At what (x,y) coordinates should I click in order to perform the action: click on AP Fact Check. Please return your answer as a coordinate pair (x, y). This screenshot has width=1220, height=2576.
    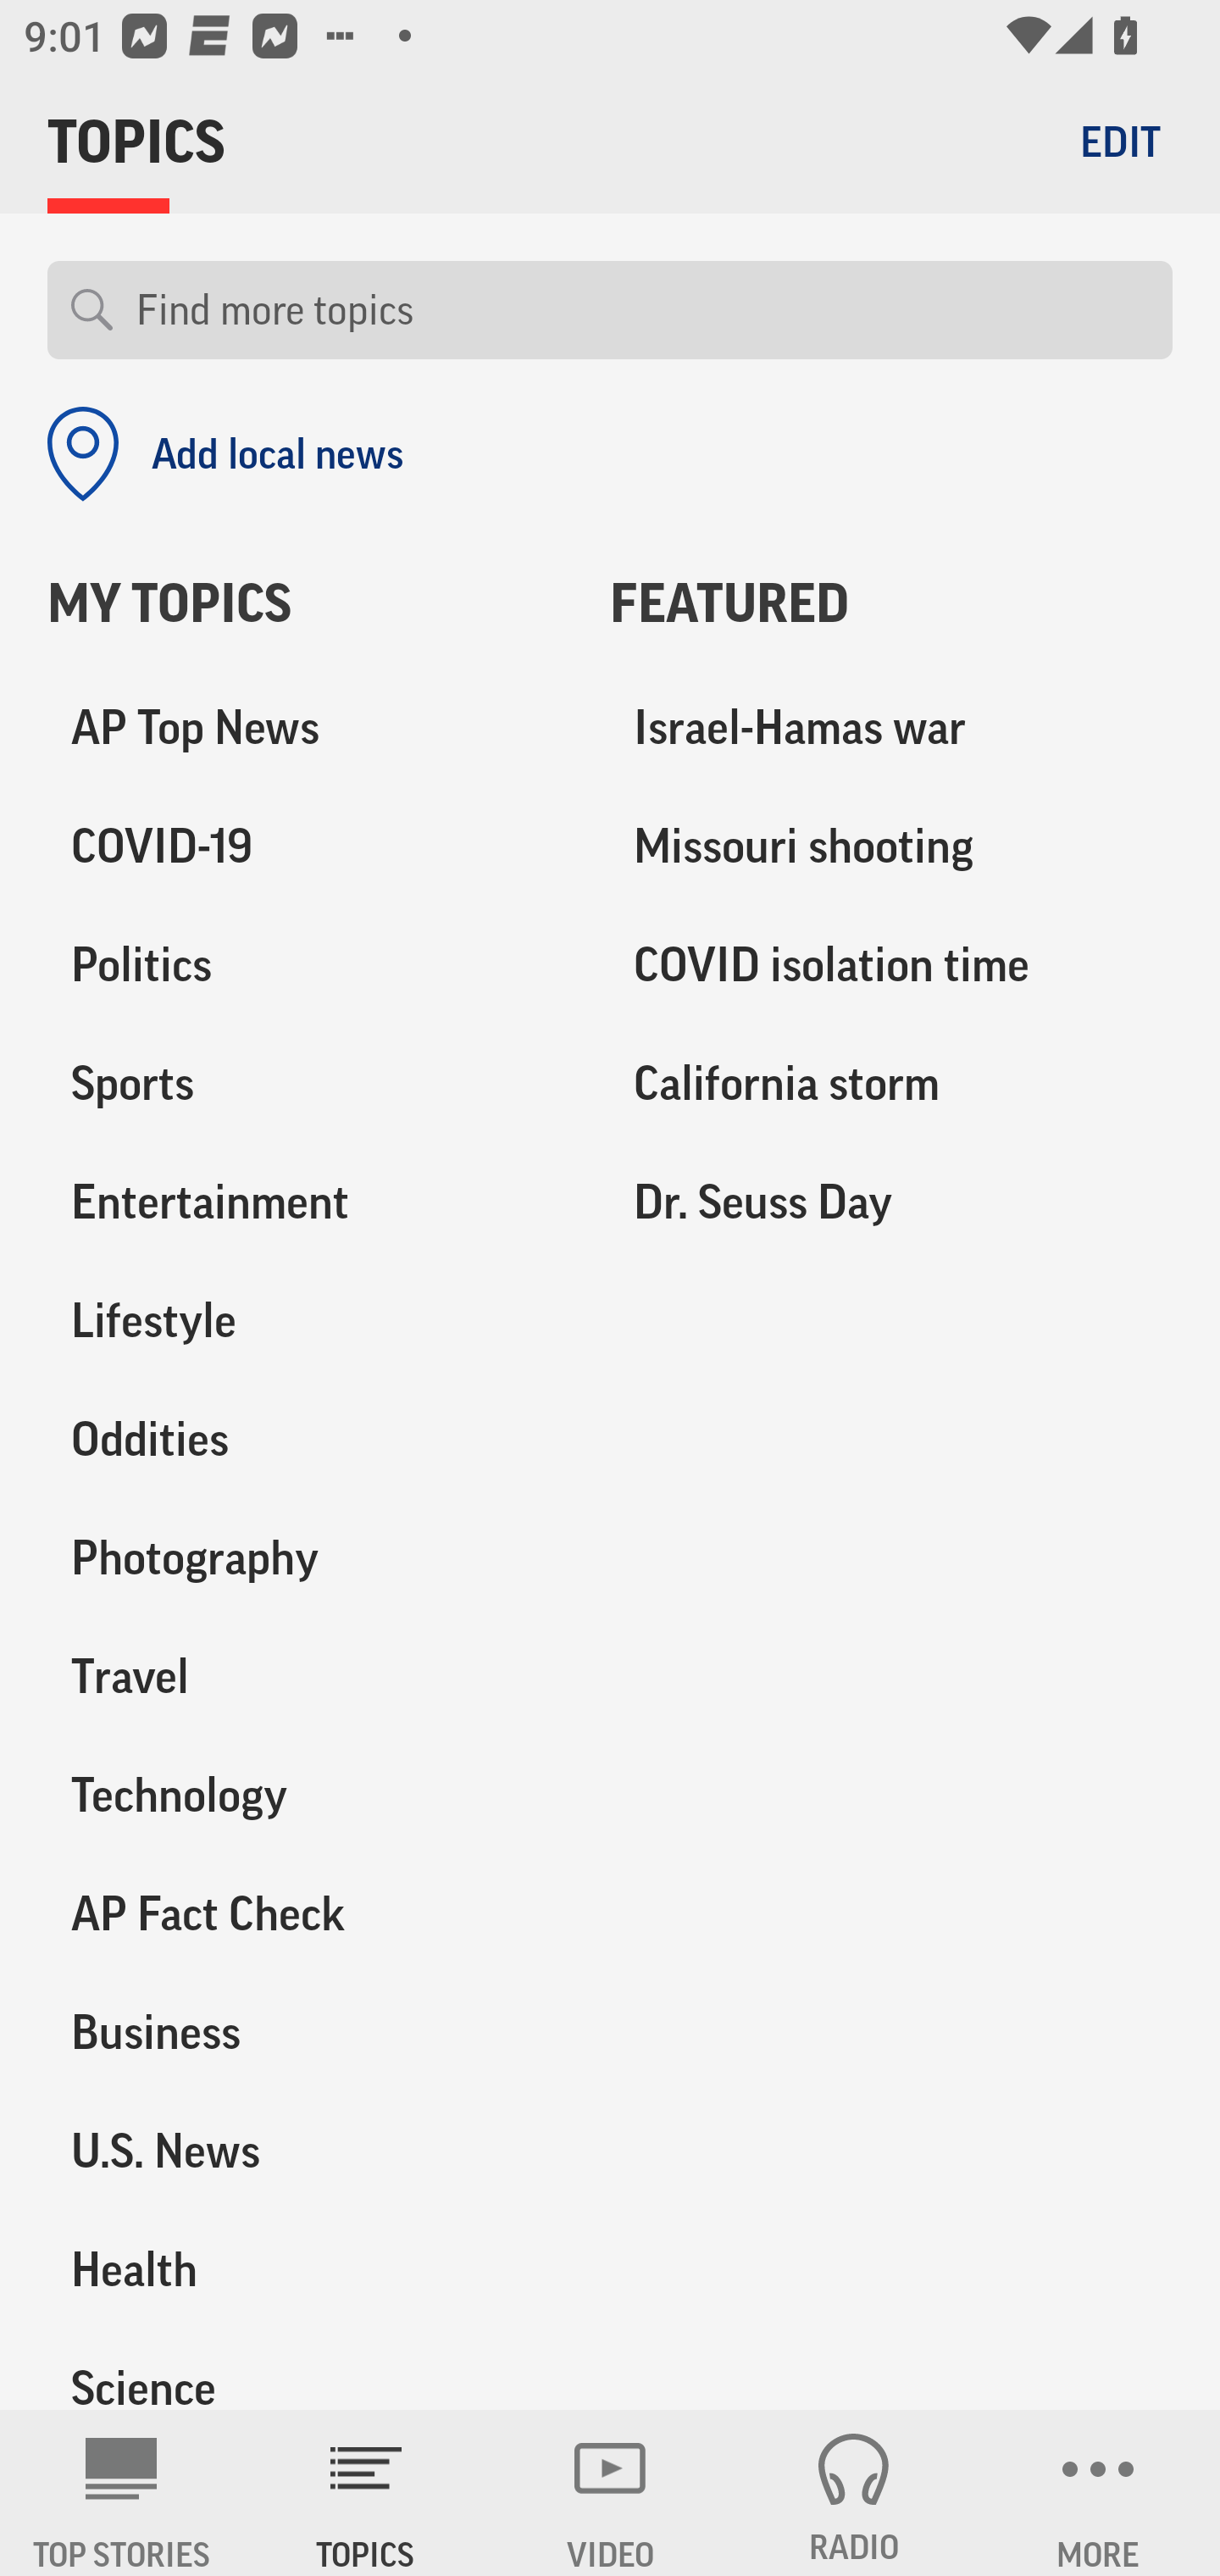
    Looking at the image, I should click on (305, 1913).